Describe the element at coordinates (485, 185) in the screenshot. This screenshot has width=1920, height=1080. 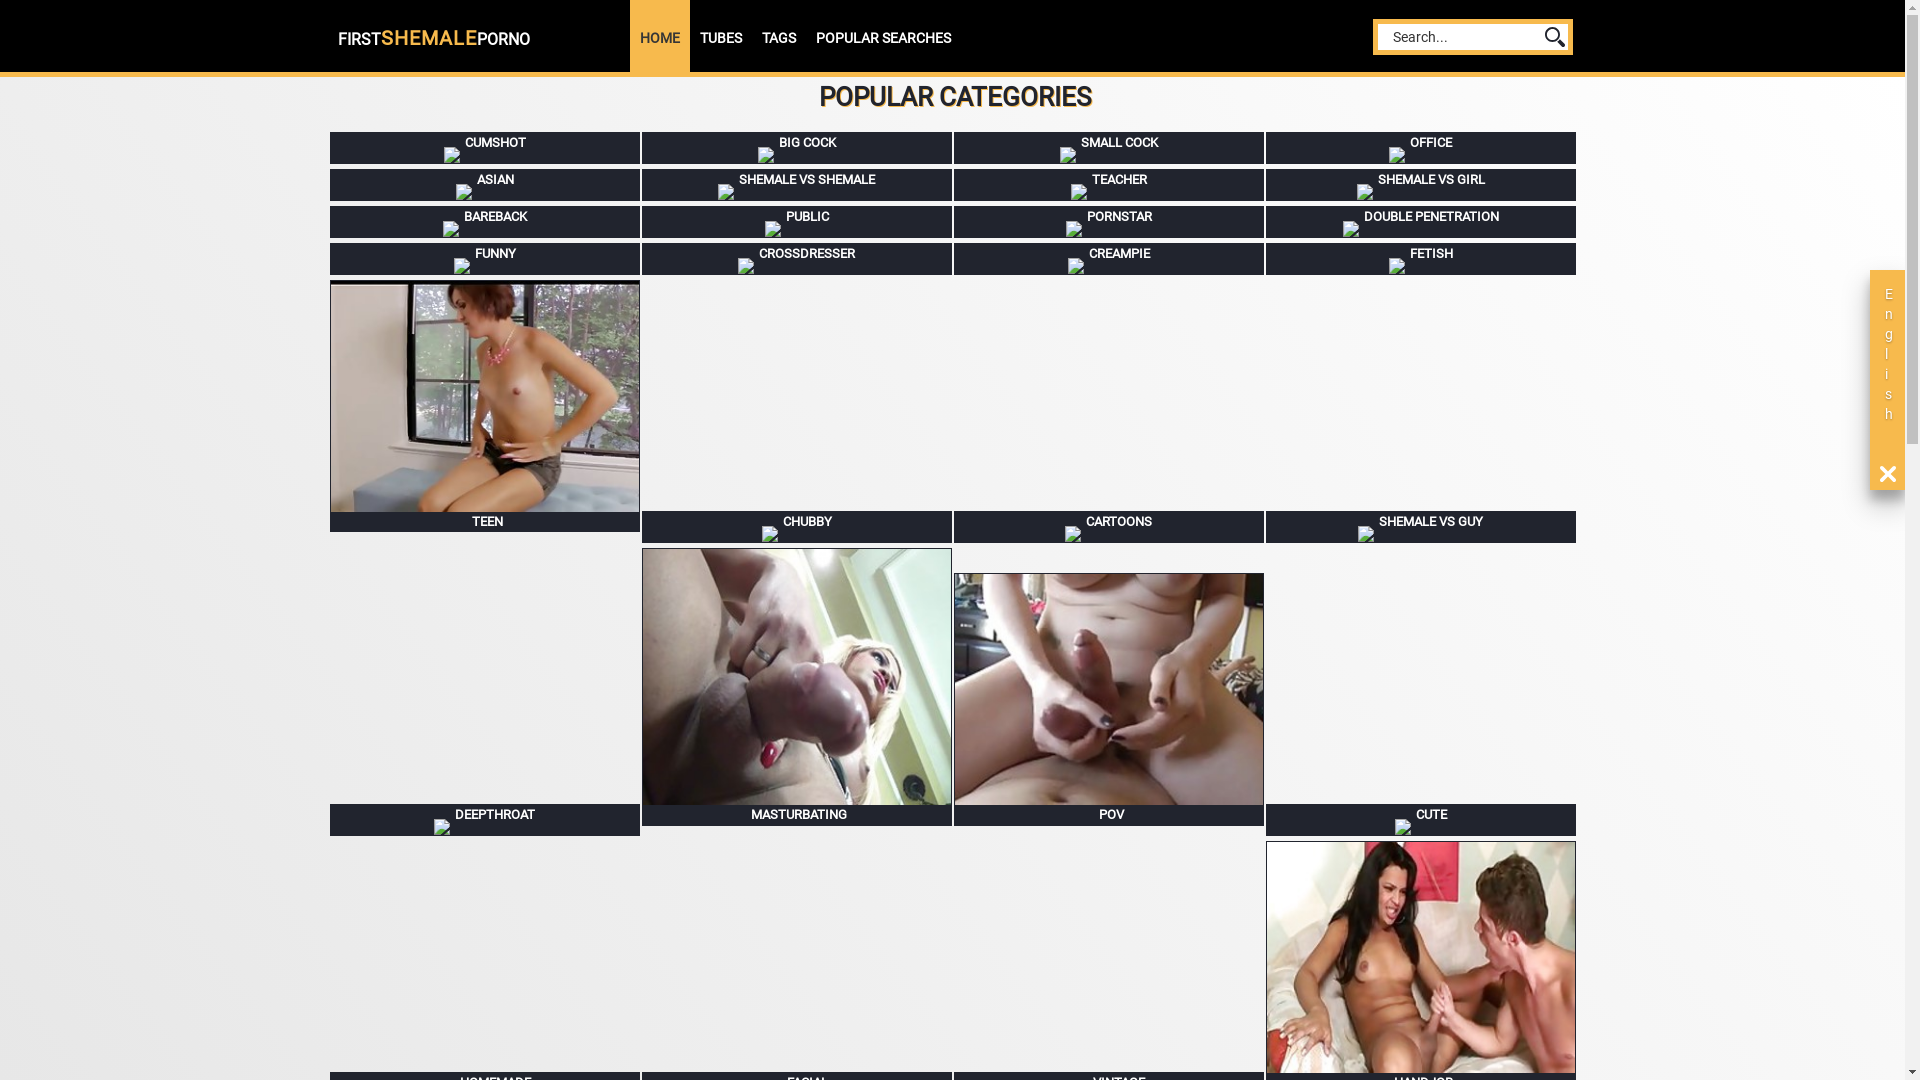
I see `ASIAN` at that location.